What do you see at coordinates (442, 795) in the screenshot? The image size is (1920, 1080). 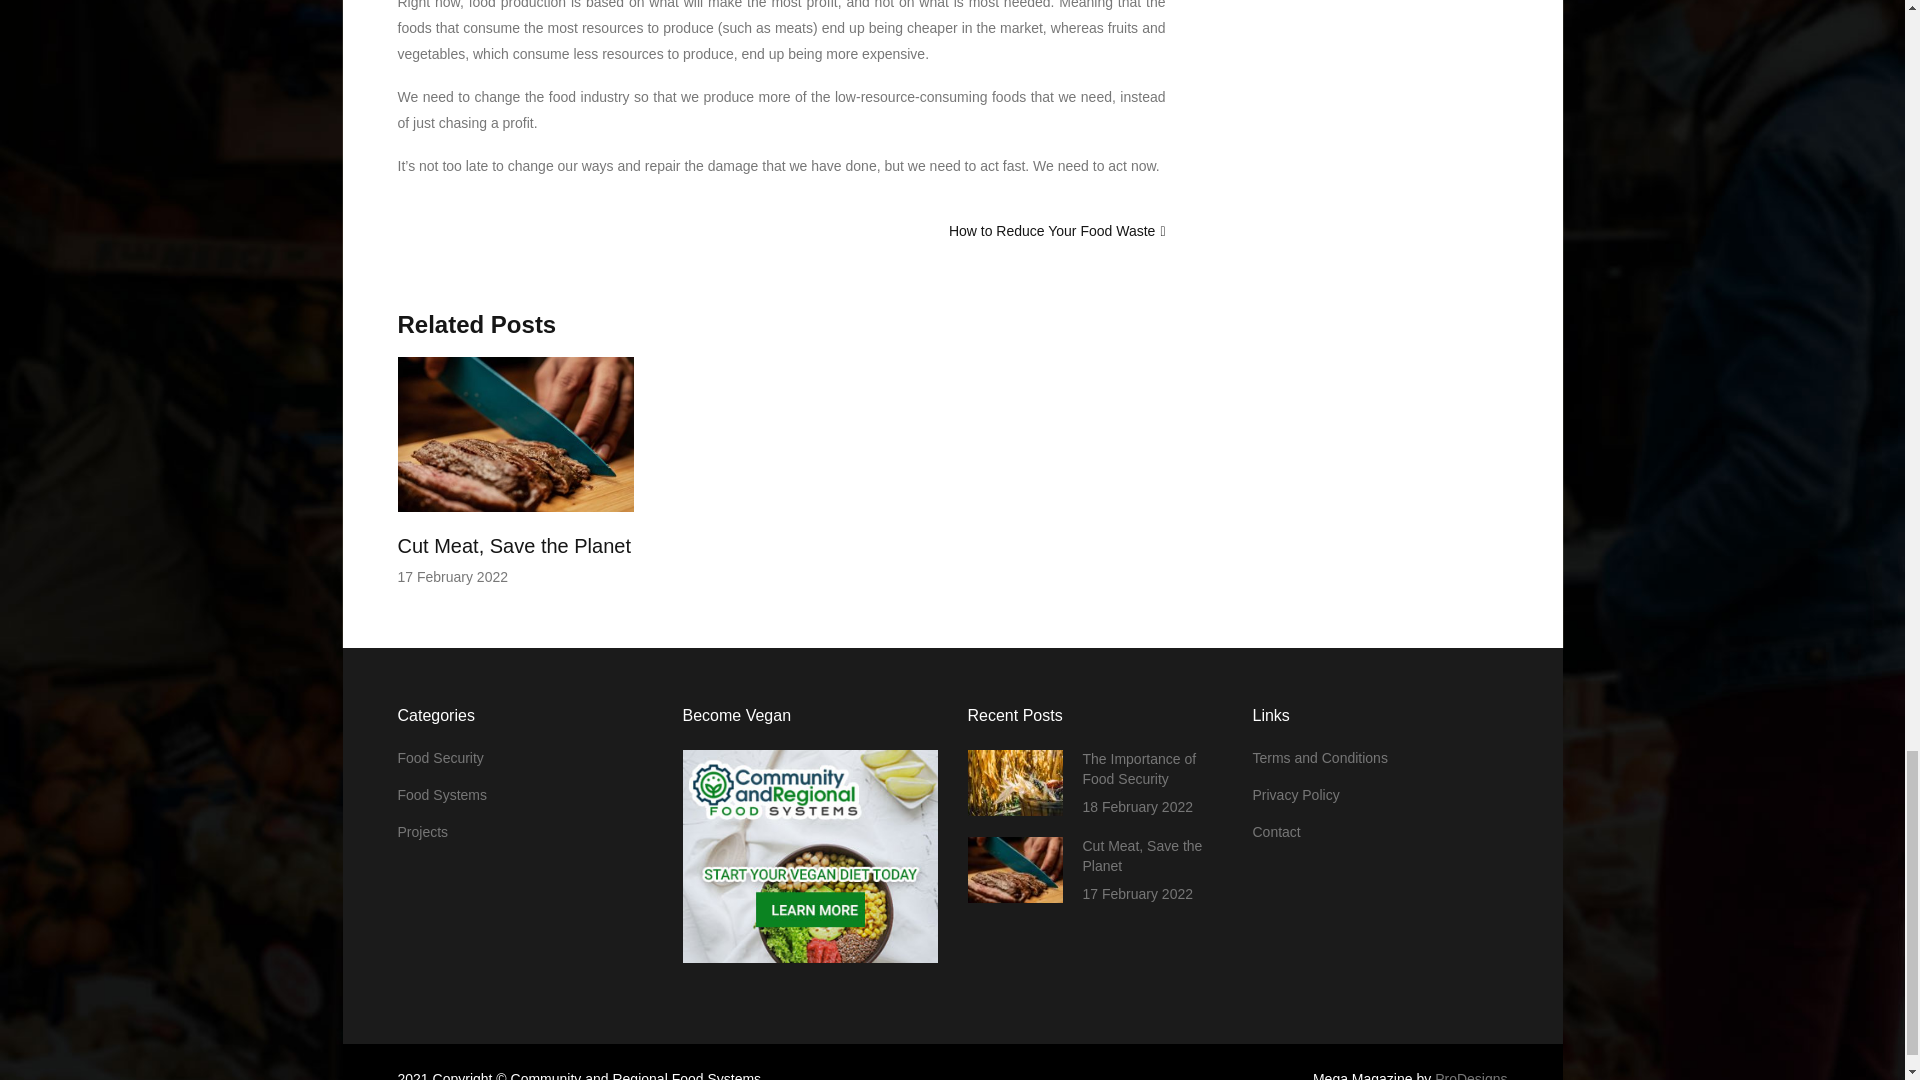 I see `Food Systems` at bounding box center [442, 795].